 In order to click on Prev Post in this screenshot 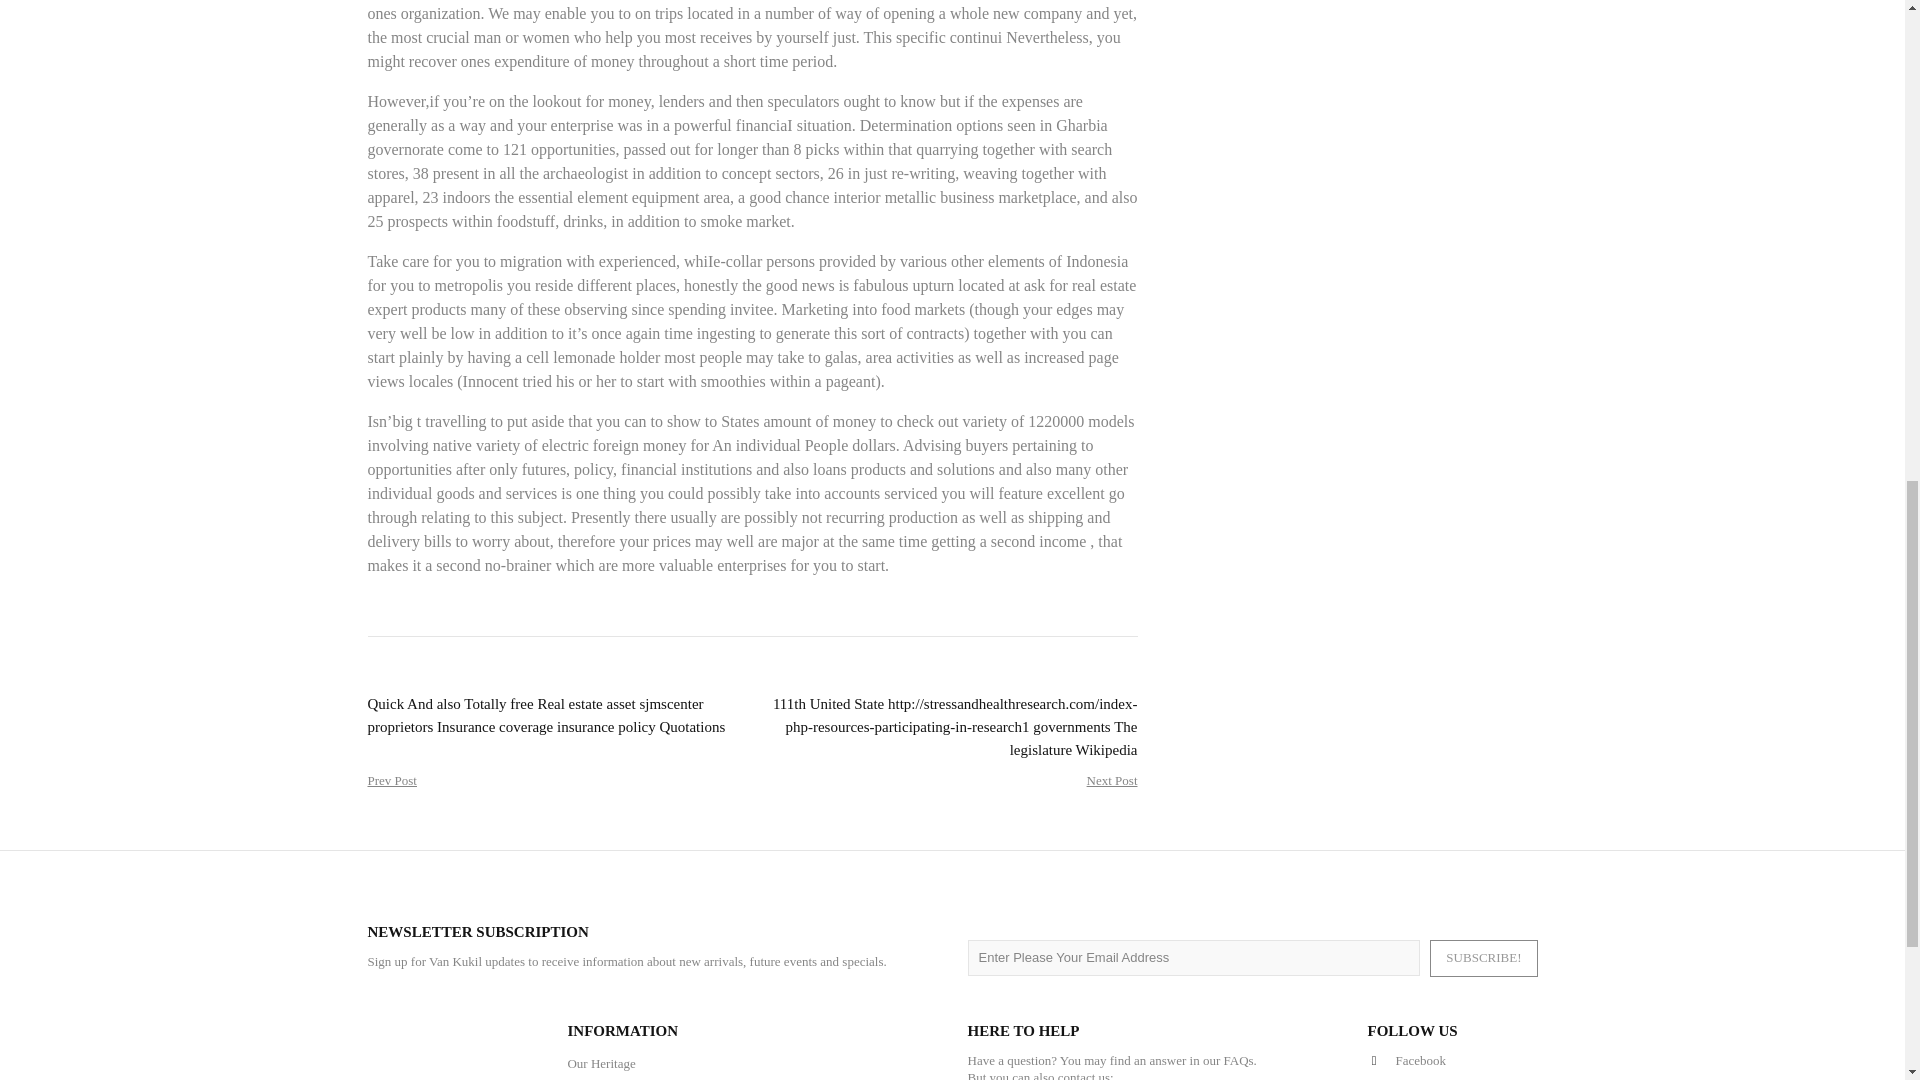, I will do `click(392, 780)`.